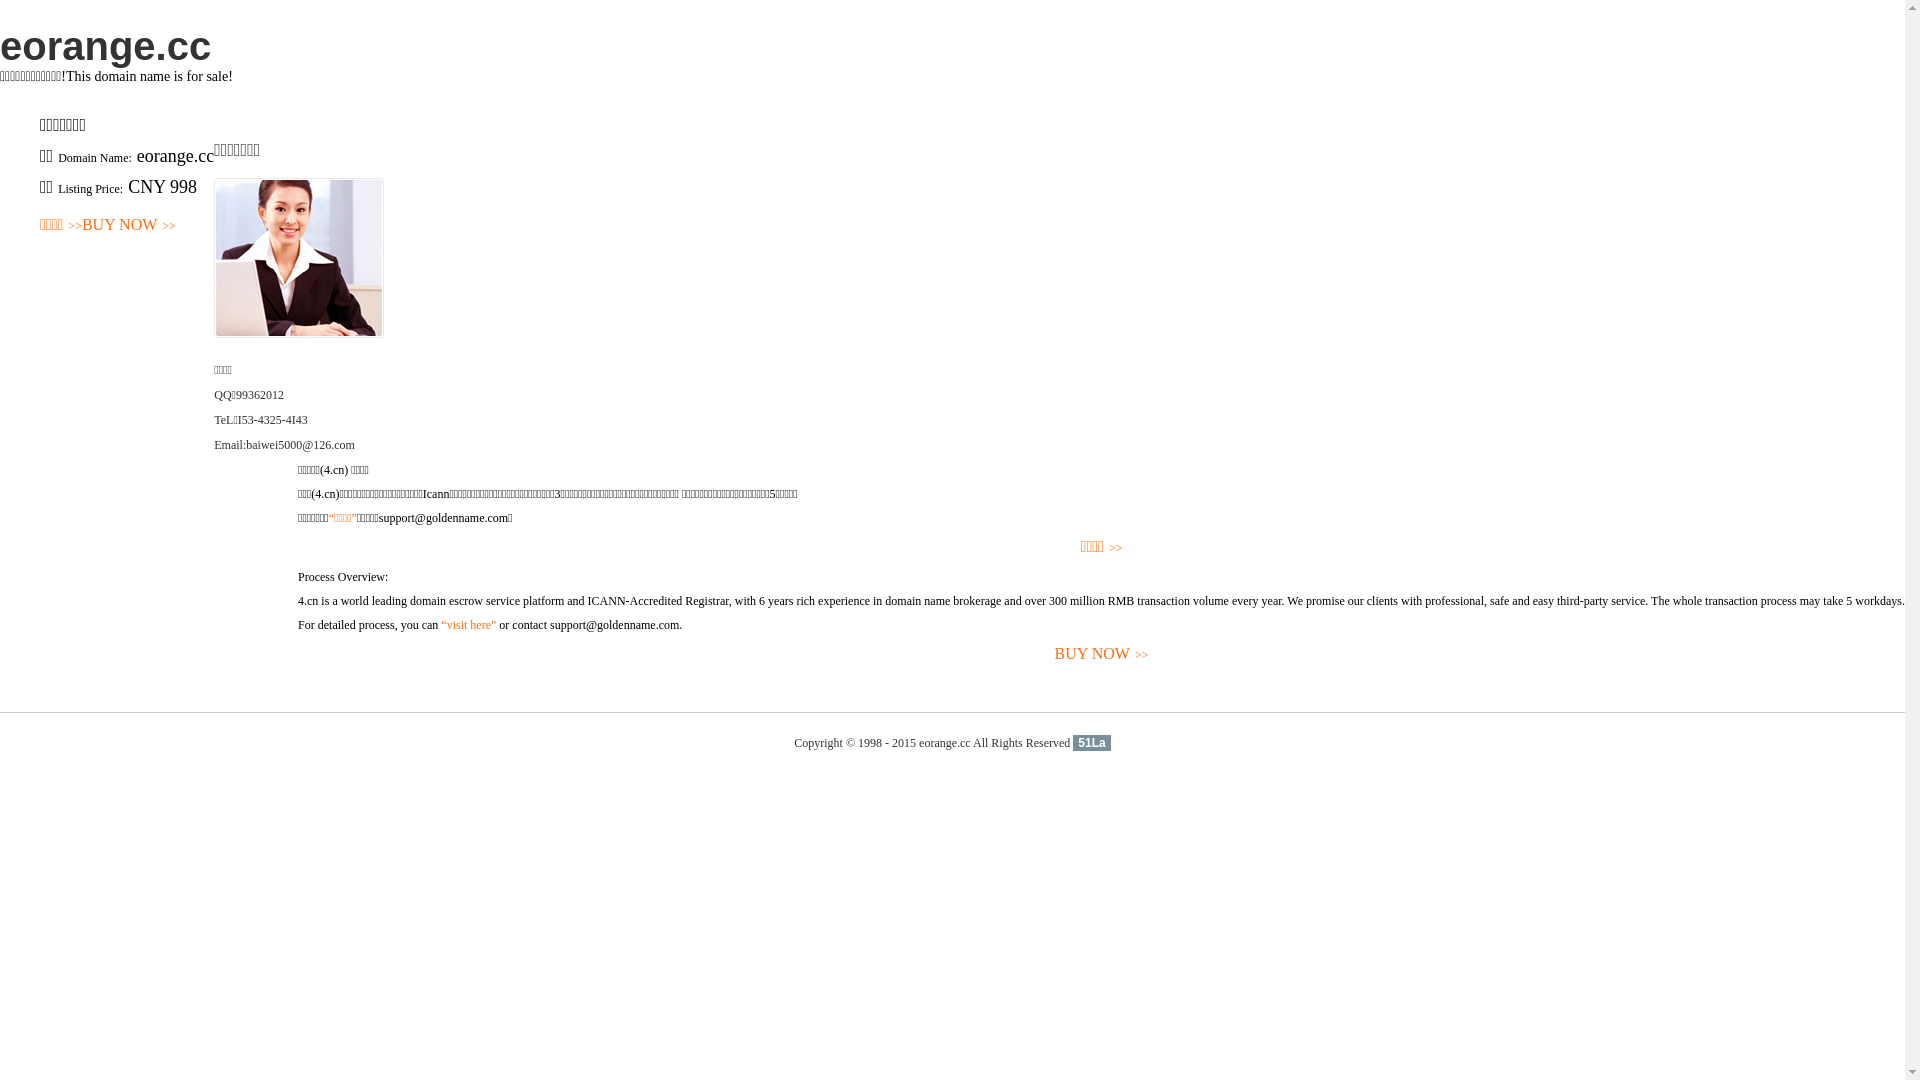  I want to click on BUY NOW>>, so click(129, 226).